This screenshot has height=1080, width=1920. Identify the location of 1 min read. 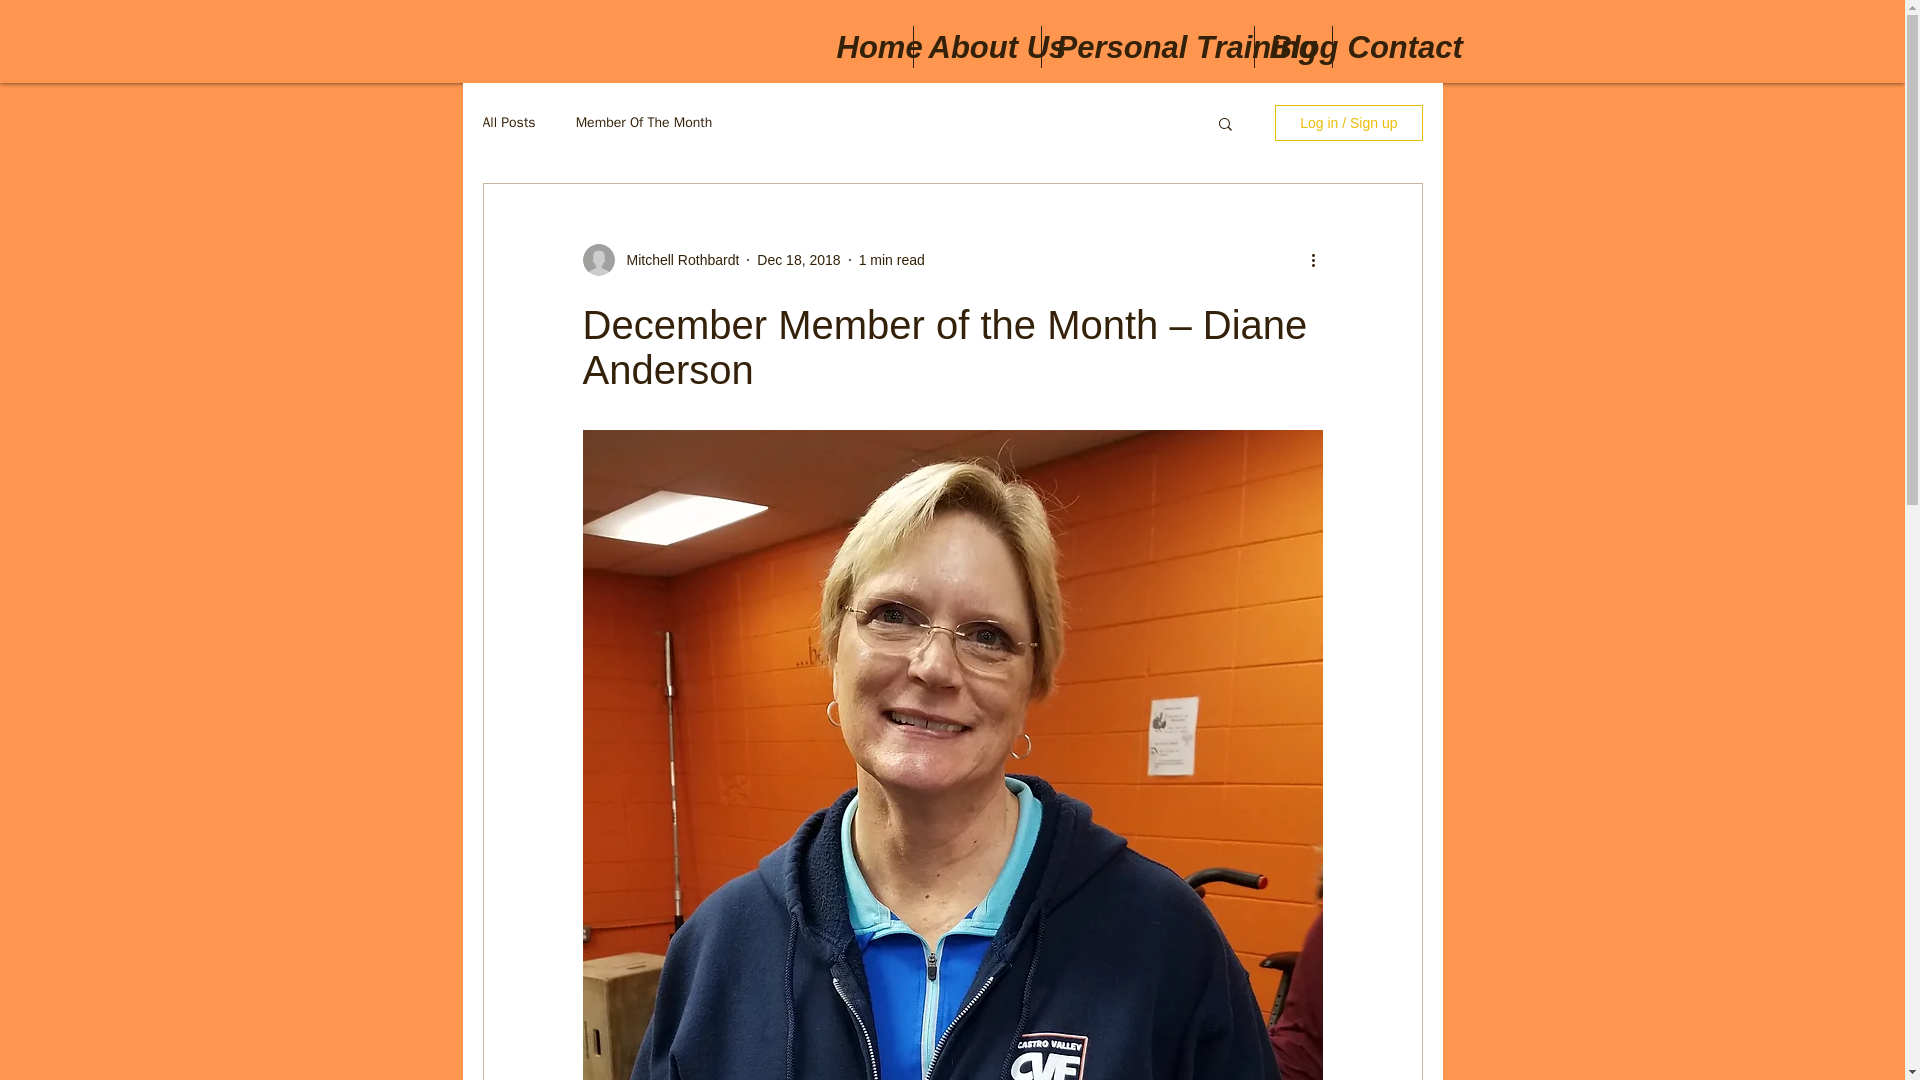
(892, 259).